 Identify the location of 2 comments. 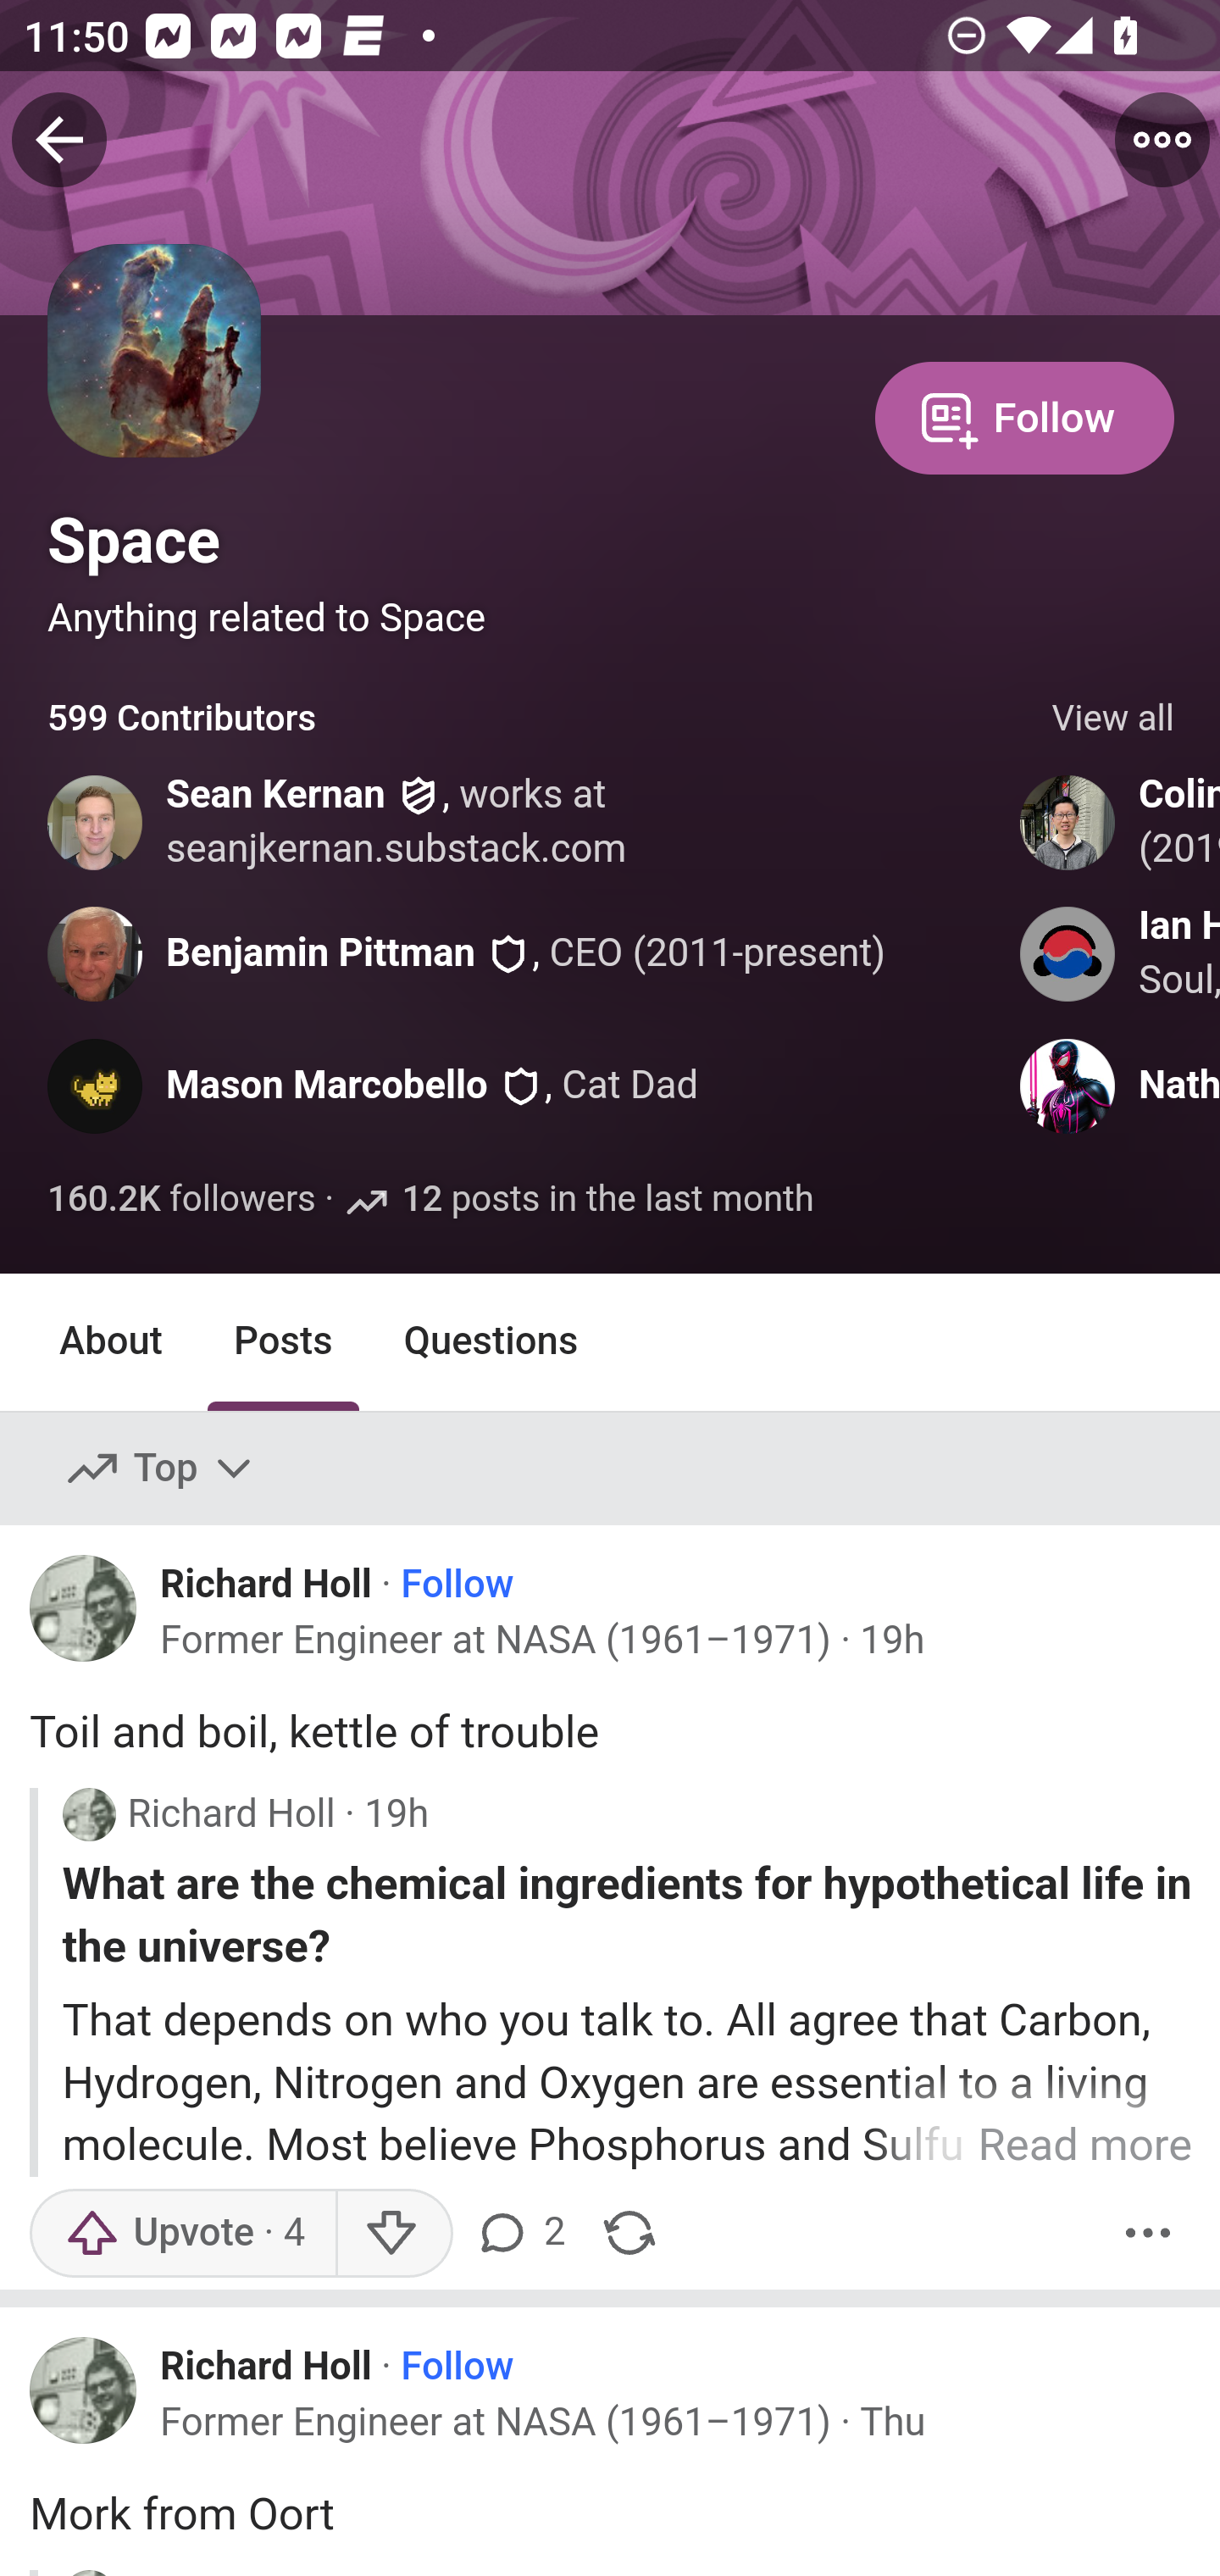
(524, 2232).